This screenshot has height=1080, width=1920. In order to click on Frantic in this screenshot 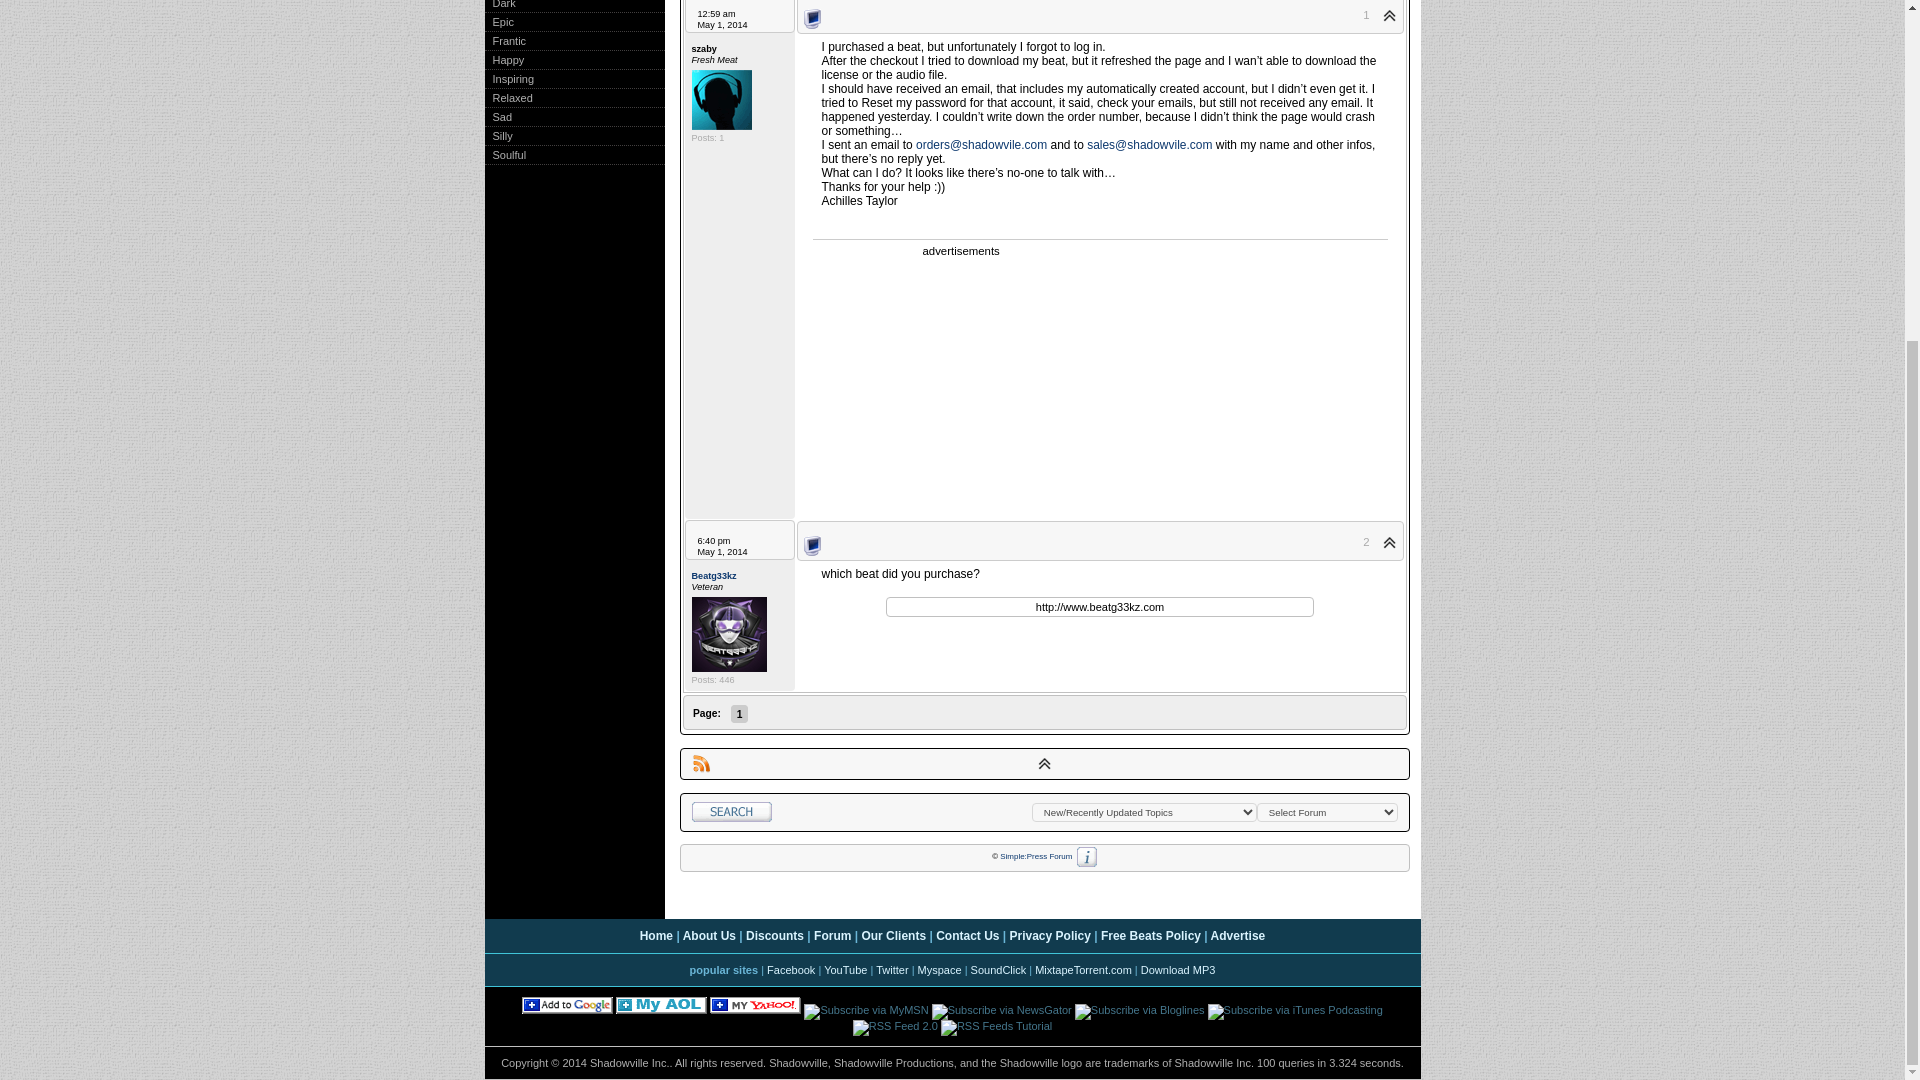, I will do `click(504, 40)`.